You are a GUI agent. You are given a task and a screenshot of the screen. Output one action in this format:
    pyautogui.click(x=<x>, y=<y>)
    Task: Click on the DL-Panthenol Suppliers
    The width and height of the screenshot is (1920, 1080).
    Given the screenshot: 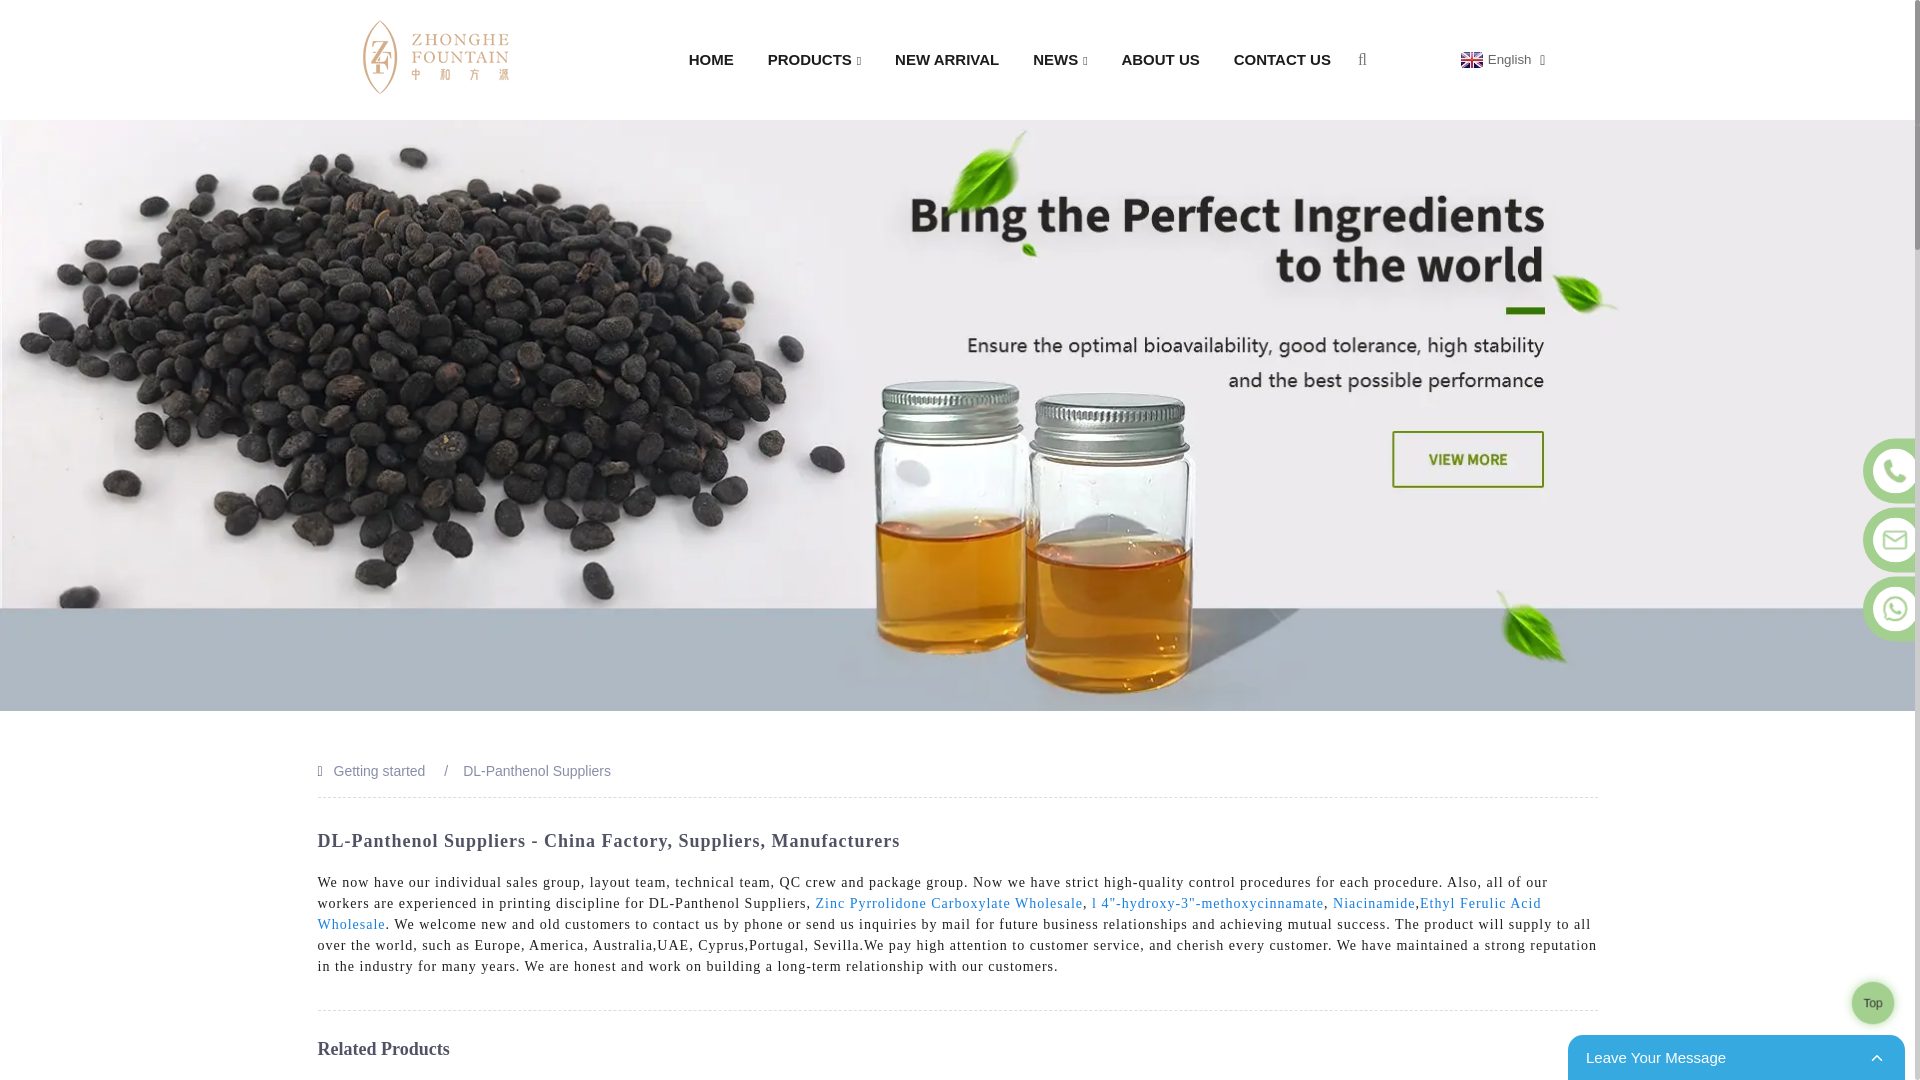 What is the action you would take?
    pyautogui.click(x=536, y=770)
    